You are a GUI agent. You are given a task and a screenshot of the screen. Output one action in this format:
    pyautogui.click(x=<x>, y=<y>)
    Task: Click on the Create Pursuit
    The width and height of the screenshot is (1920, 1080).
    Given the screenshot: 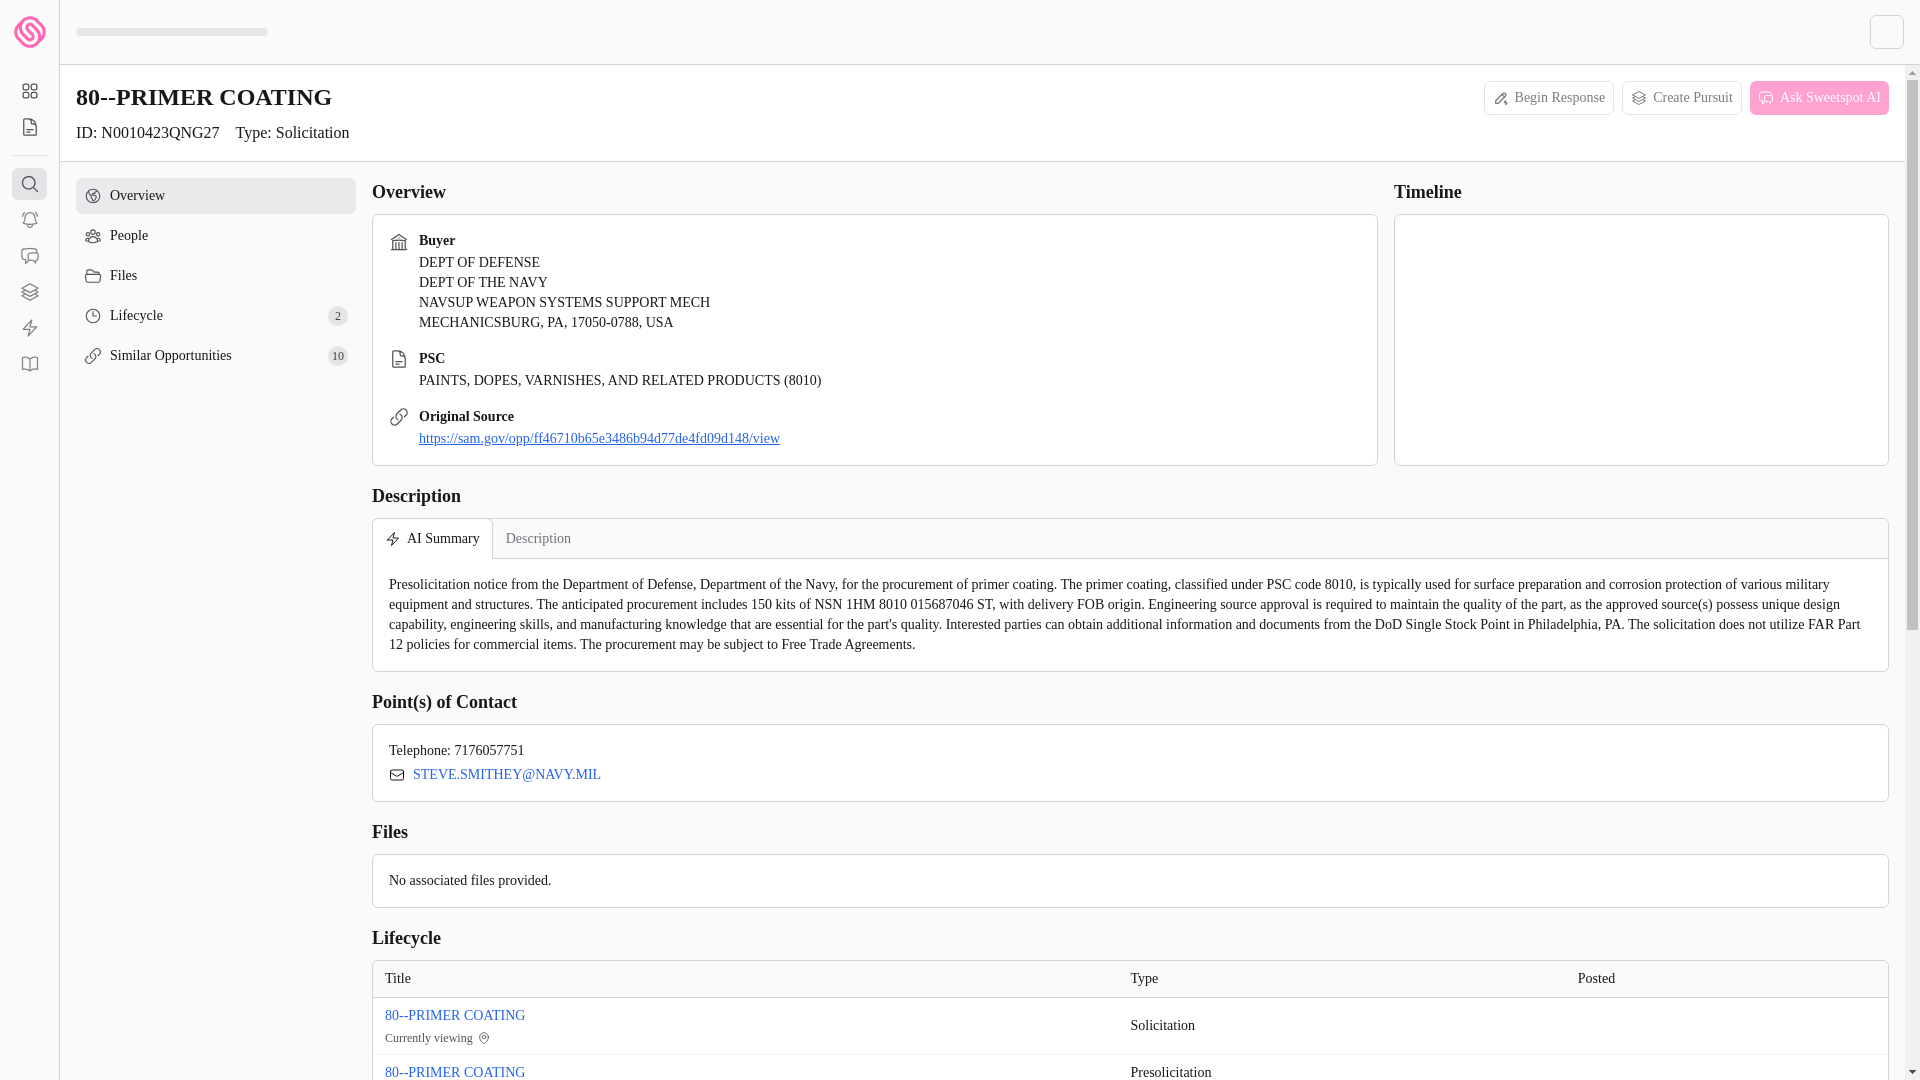 What is the action you would take?
    pyautogui.click(x=1682, y=98)
    